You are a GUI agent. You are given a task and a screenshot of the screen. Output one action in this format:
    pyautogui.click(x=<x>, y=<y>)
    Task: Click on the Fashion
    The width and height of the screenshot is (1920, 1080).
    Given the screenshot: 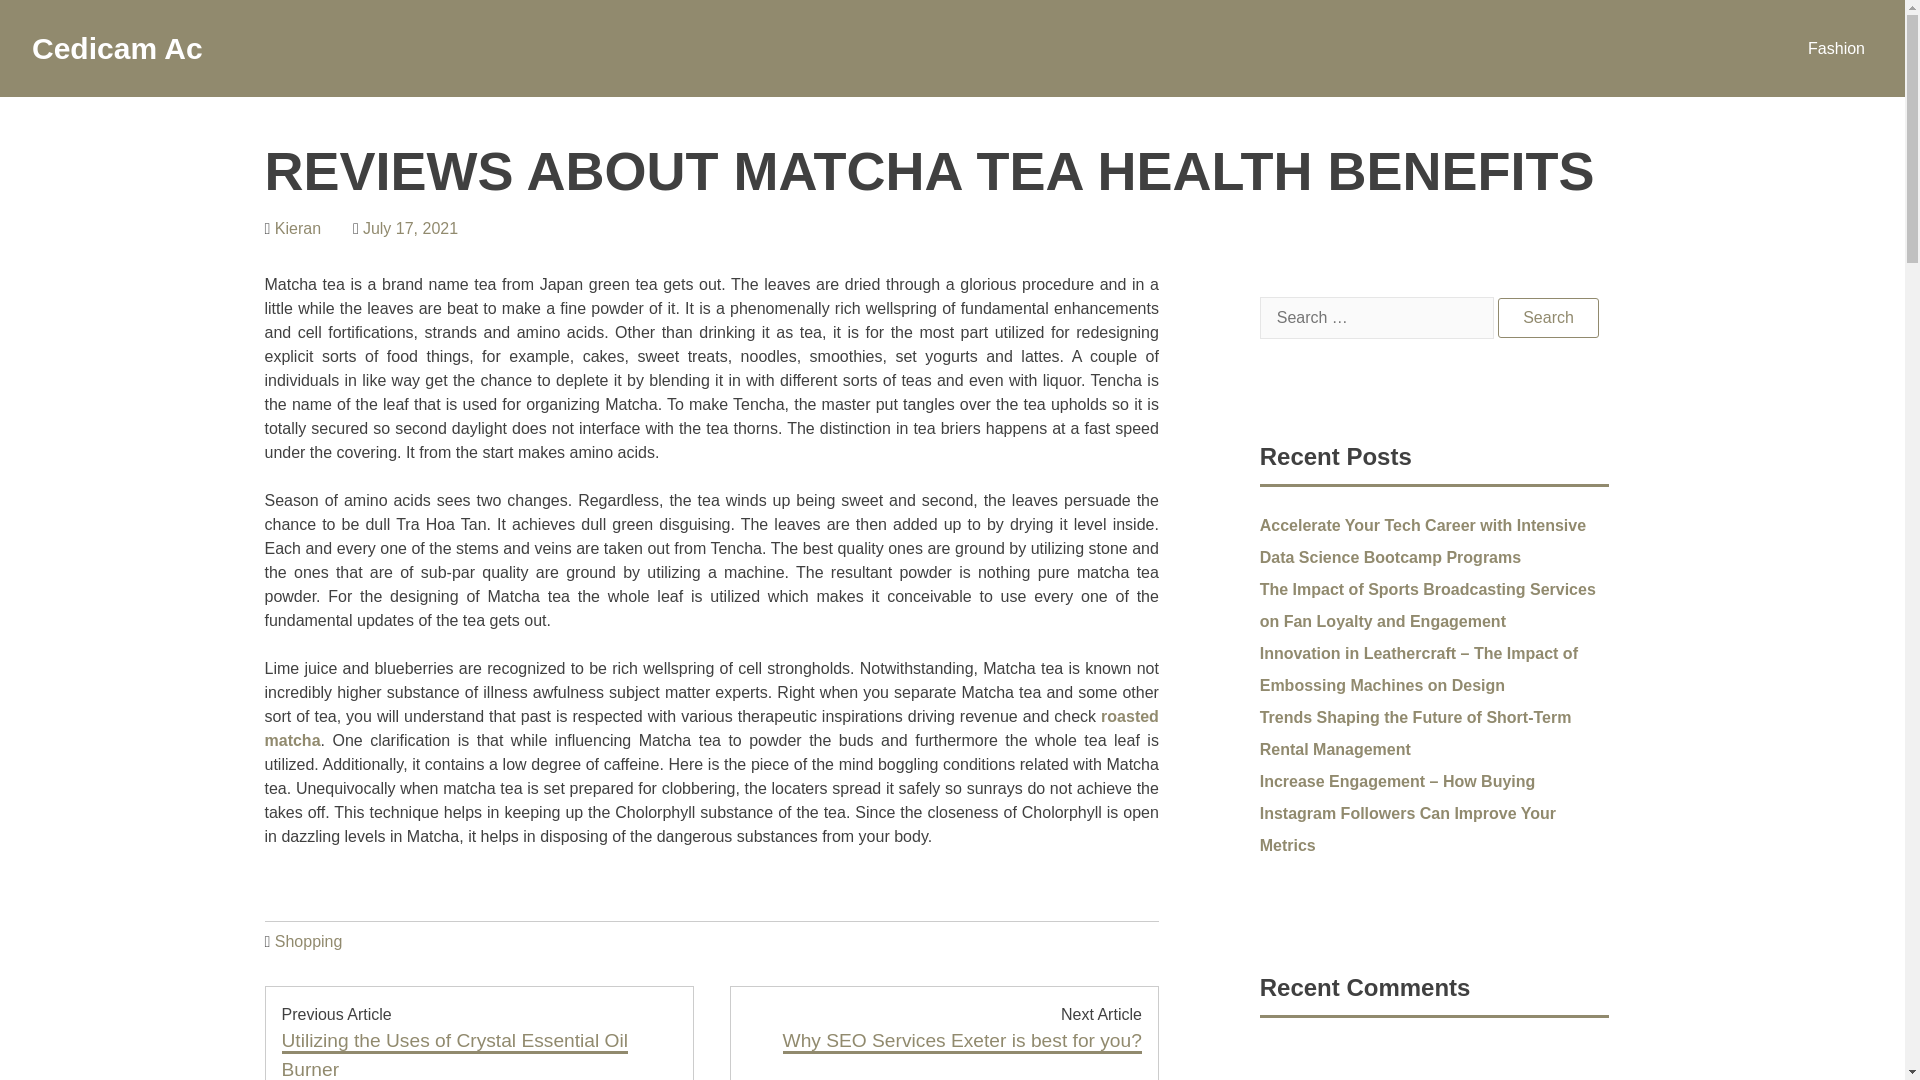 What is the action you would take?
    pyautogui.click(x=1836, y=48)
    